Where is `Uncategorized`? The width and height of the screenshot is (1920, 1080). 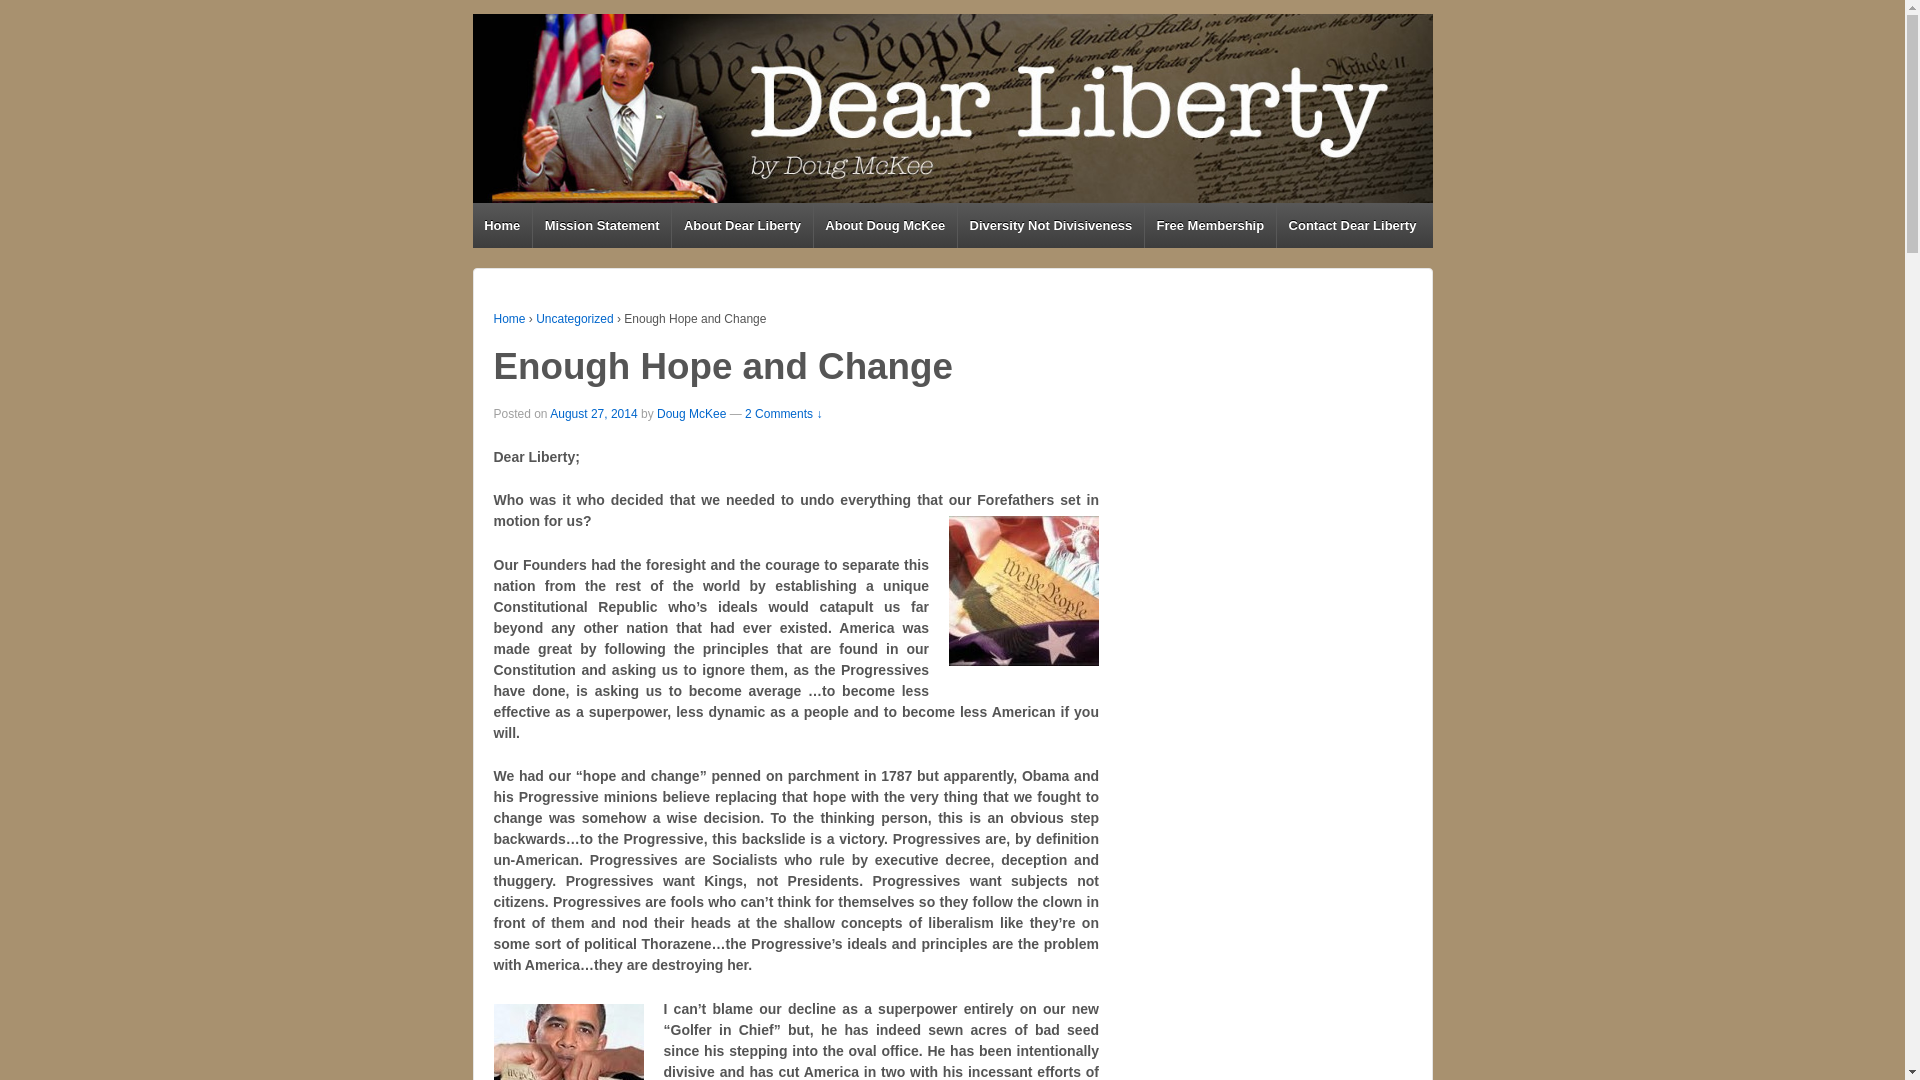
Uncategorized is located at coordinates (574, 319).